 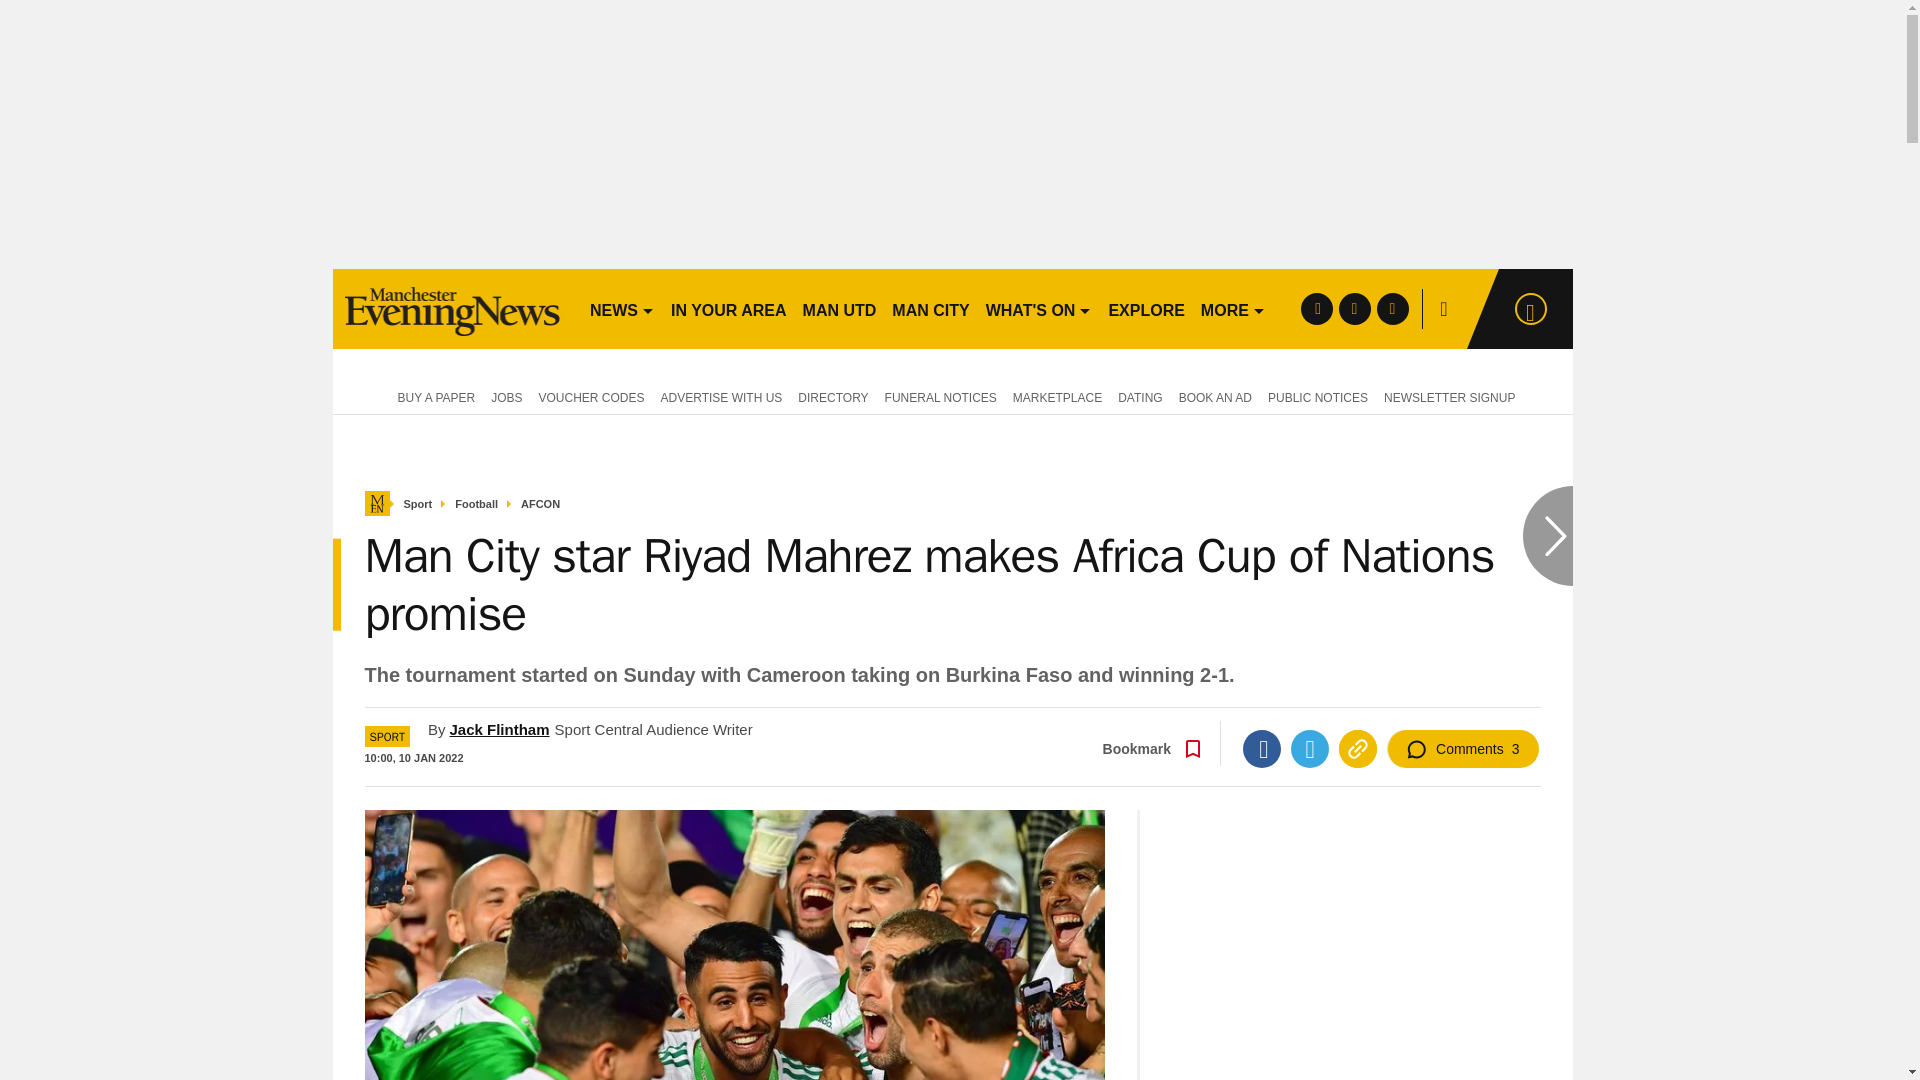 I want to click on men, so click(x=452, y=308).